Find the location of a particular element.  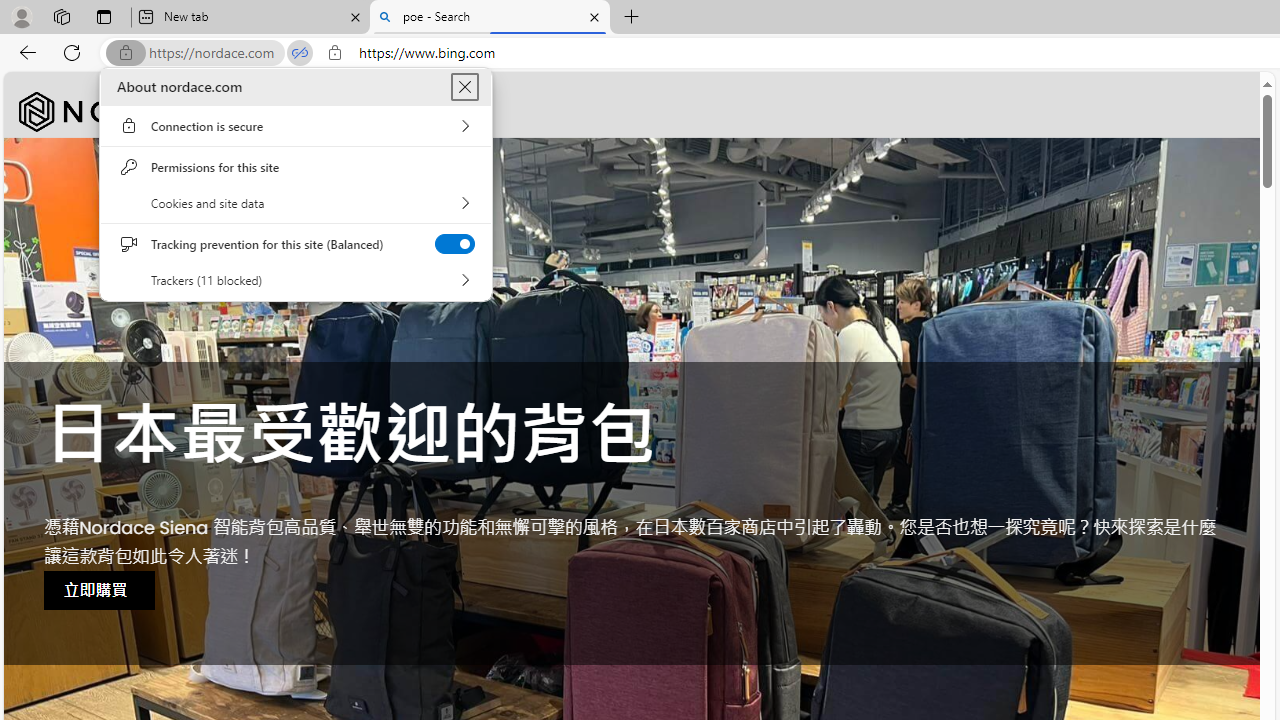

About nordace.com is located at coordinates (464, 86).